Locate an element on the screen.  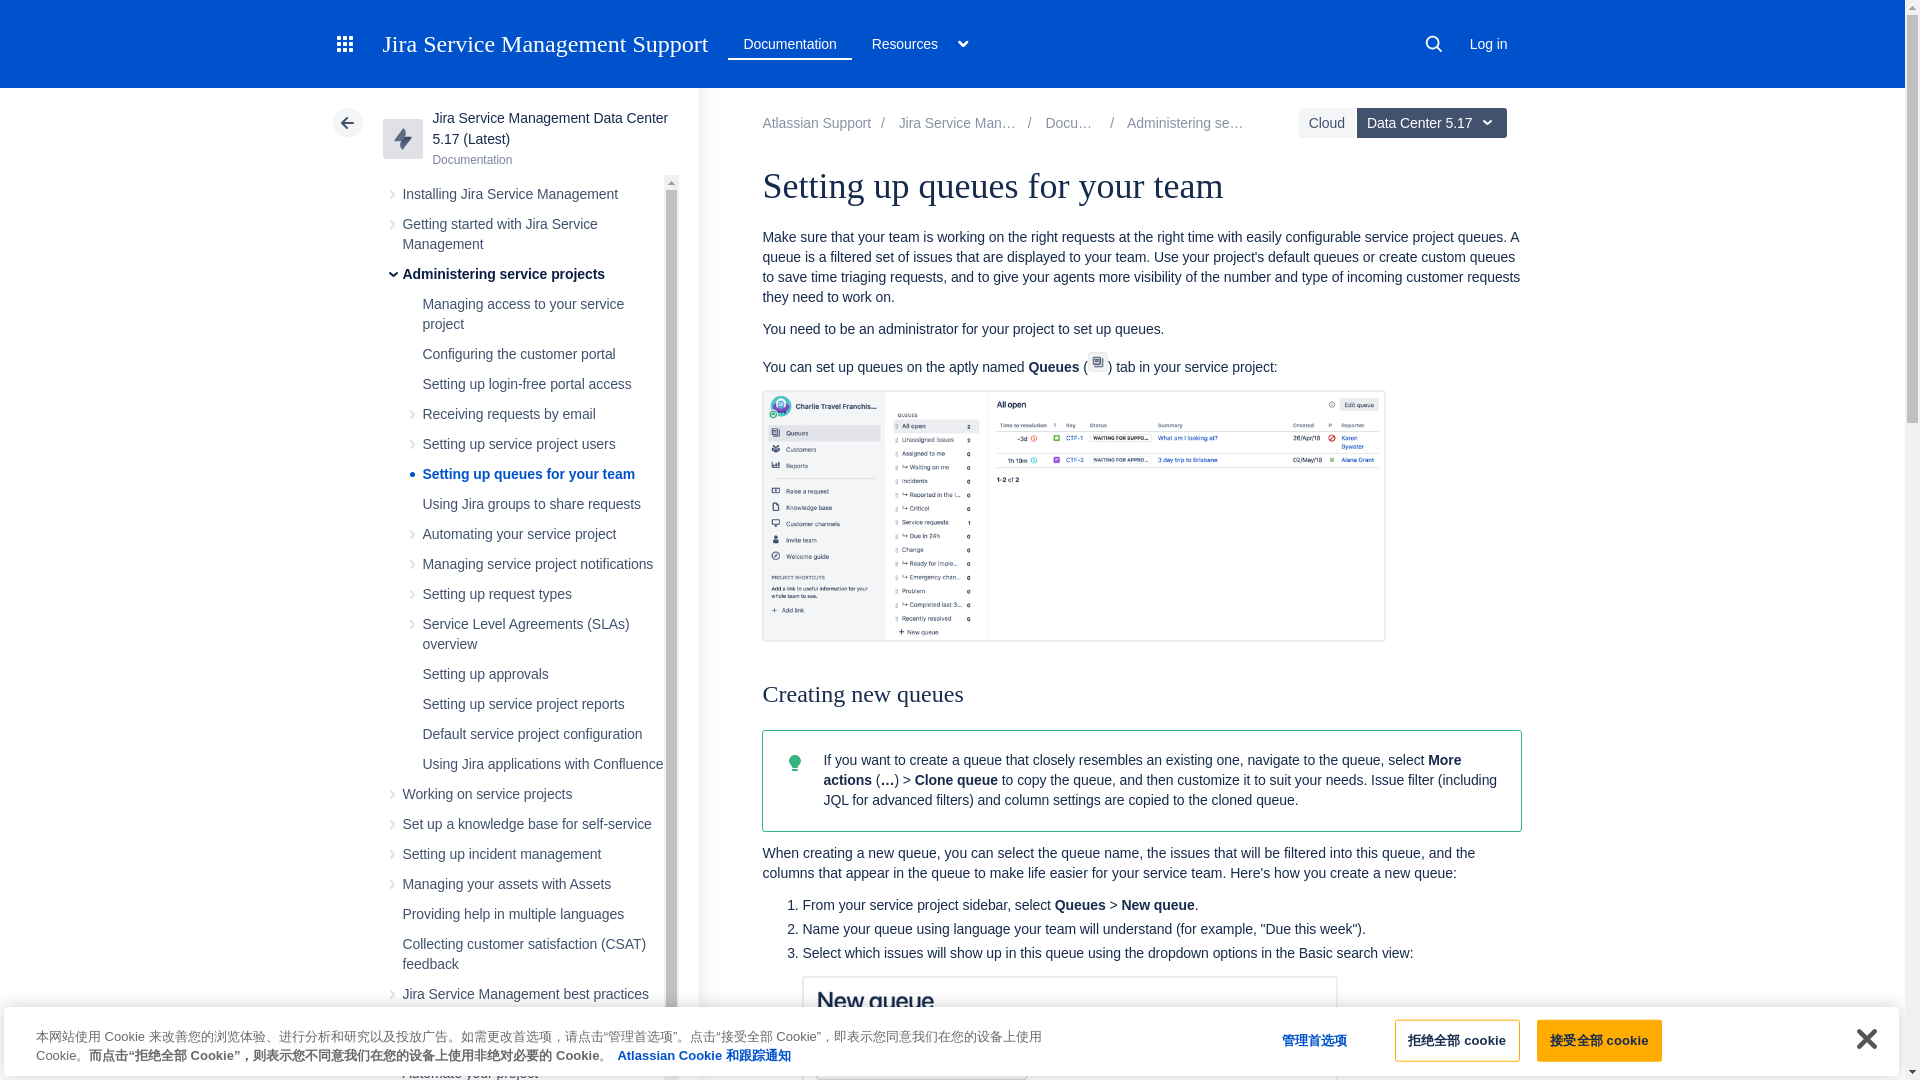
Documentation is located at coordinates (790, 44).